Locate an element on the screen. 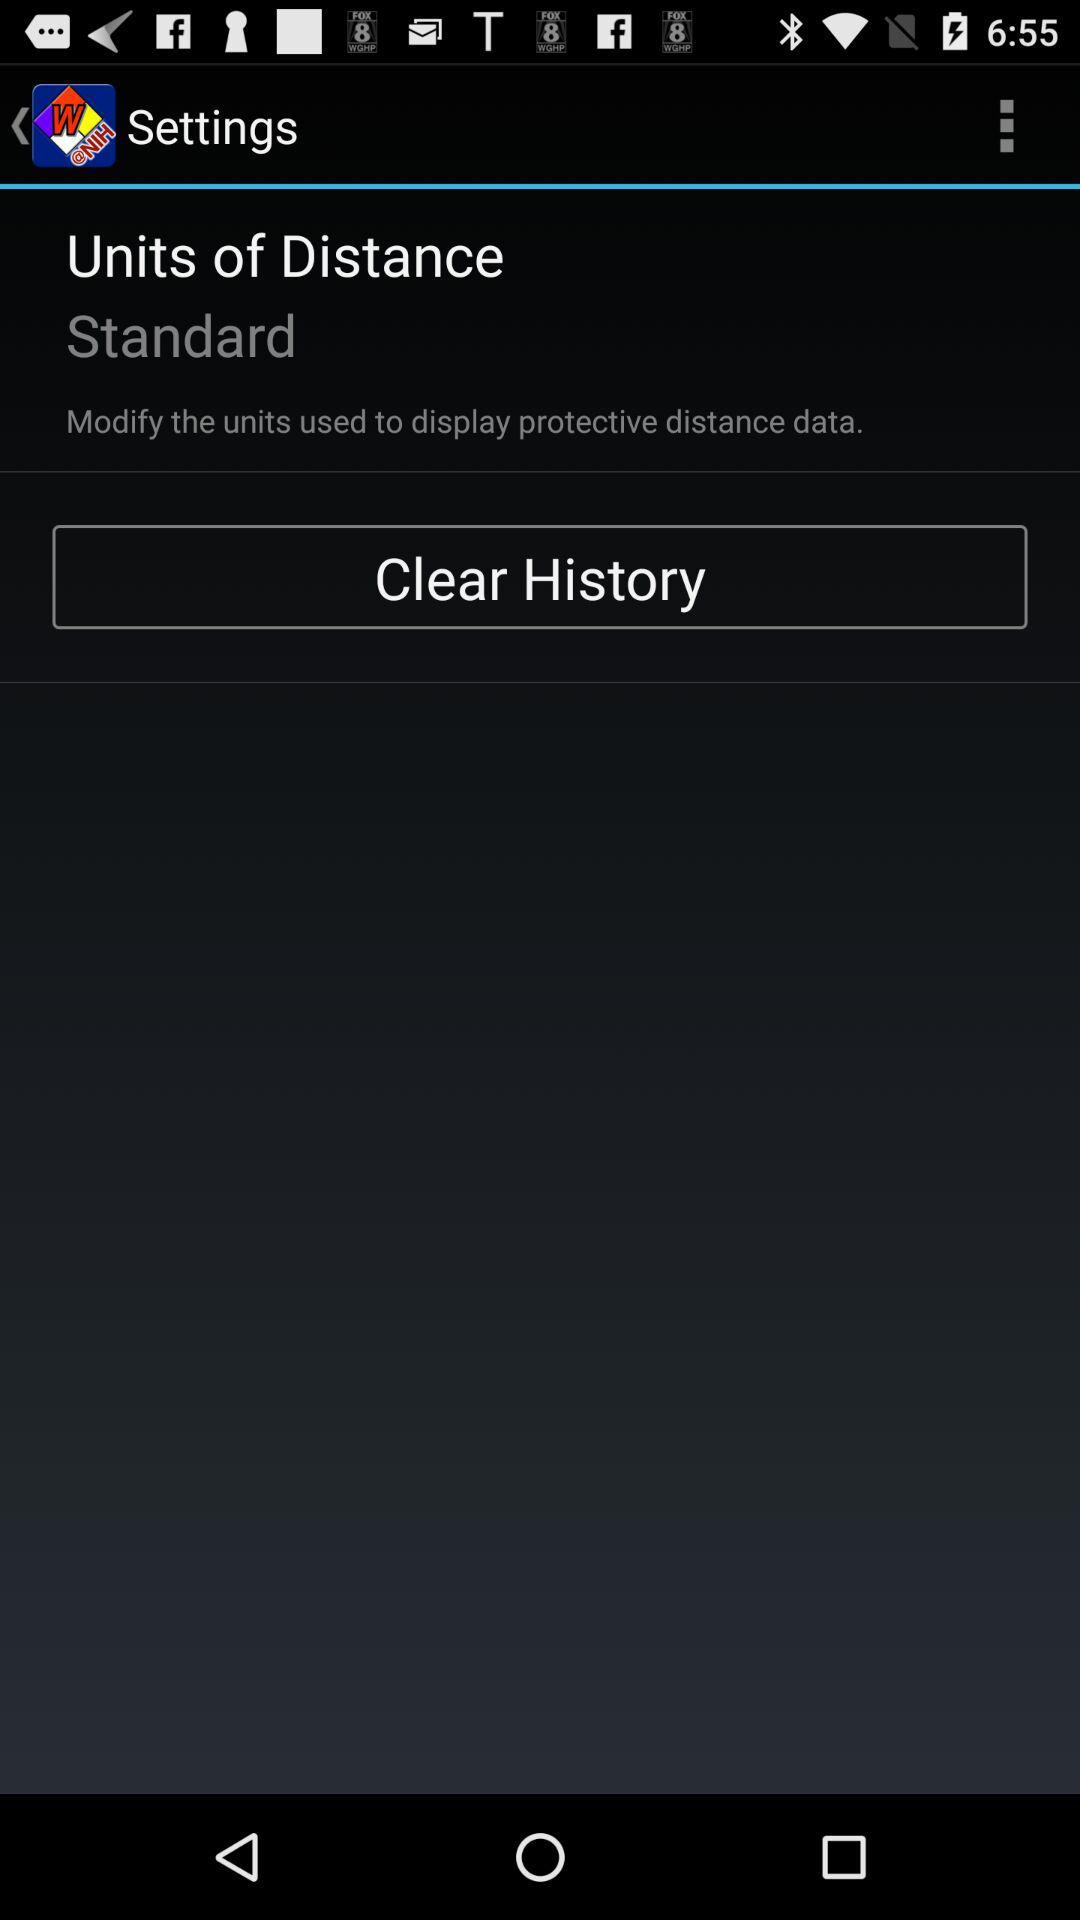 This screenshot has width=1080, height=1920. tap the app below the units of distance icon is located at coordinates (155, 334).